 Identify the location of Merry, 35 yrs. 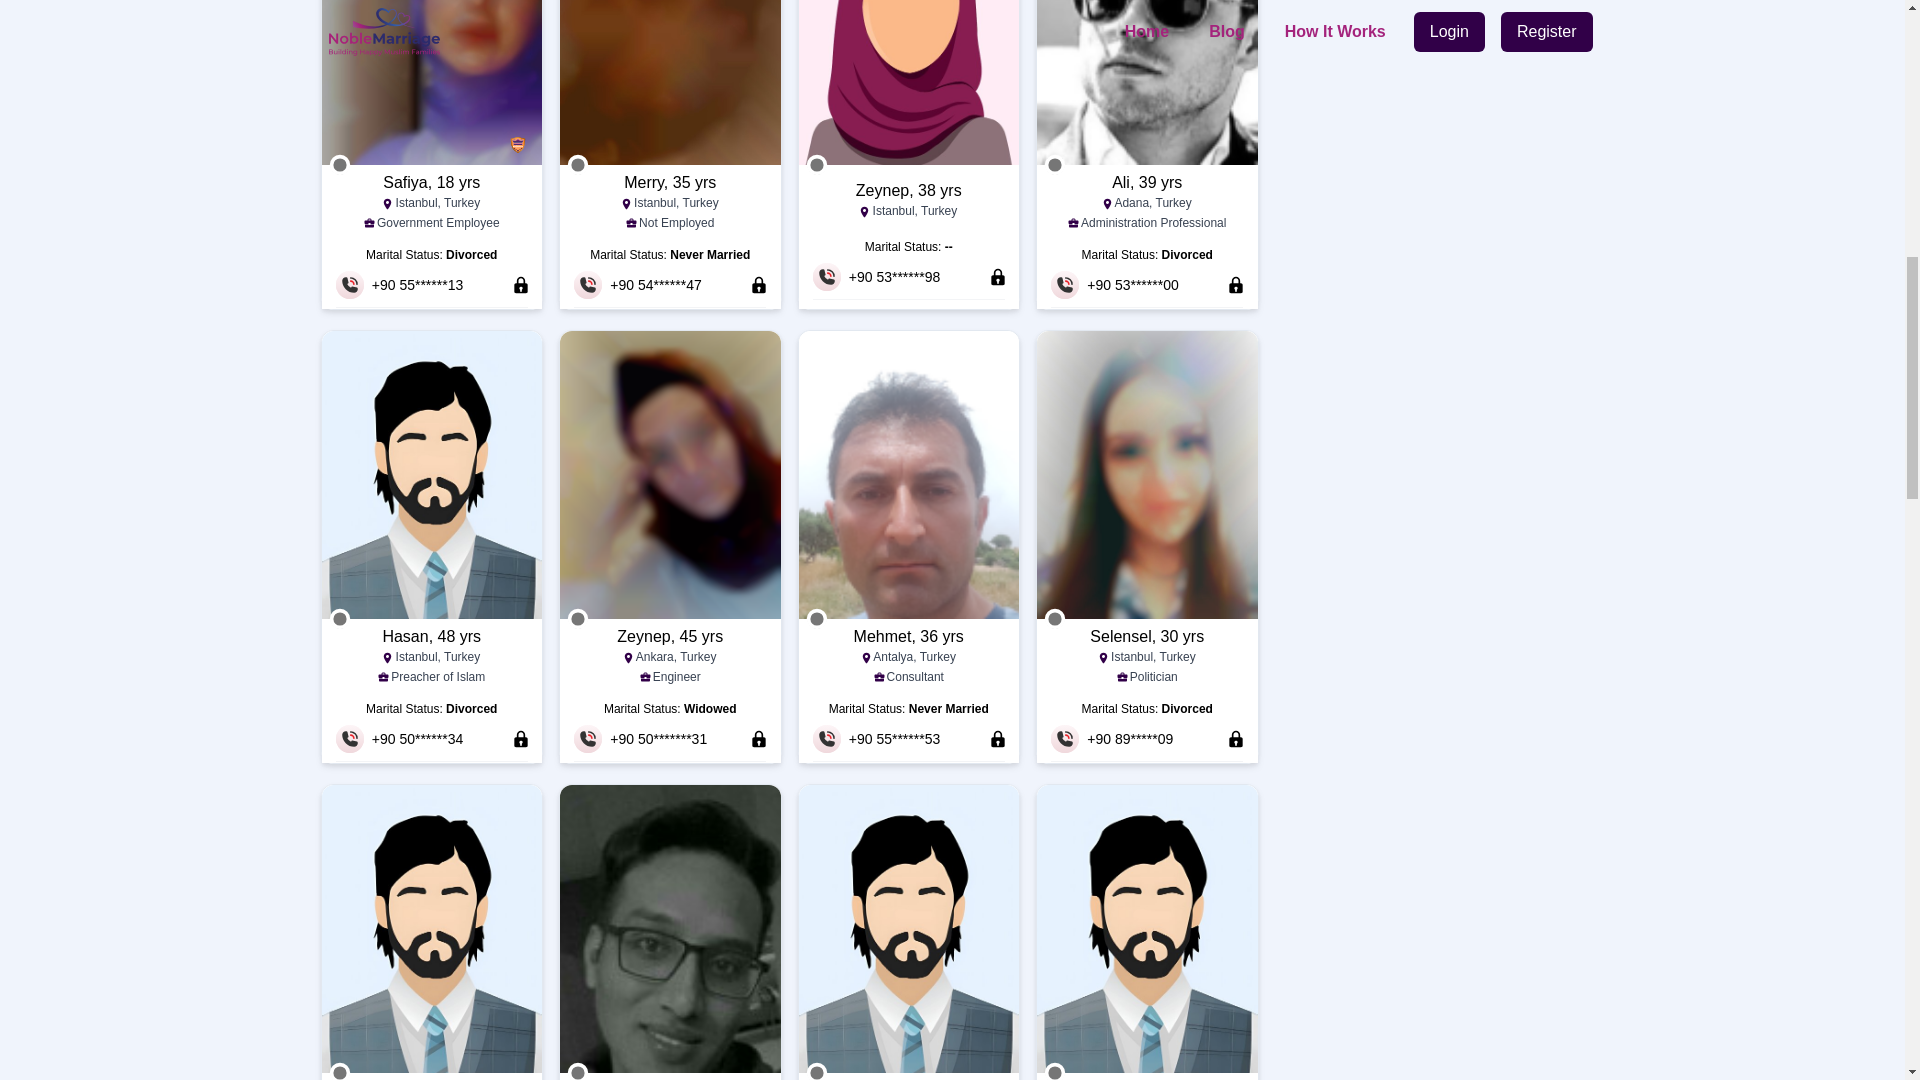
(670, 182).